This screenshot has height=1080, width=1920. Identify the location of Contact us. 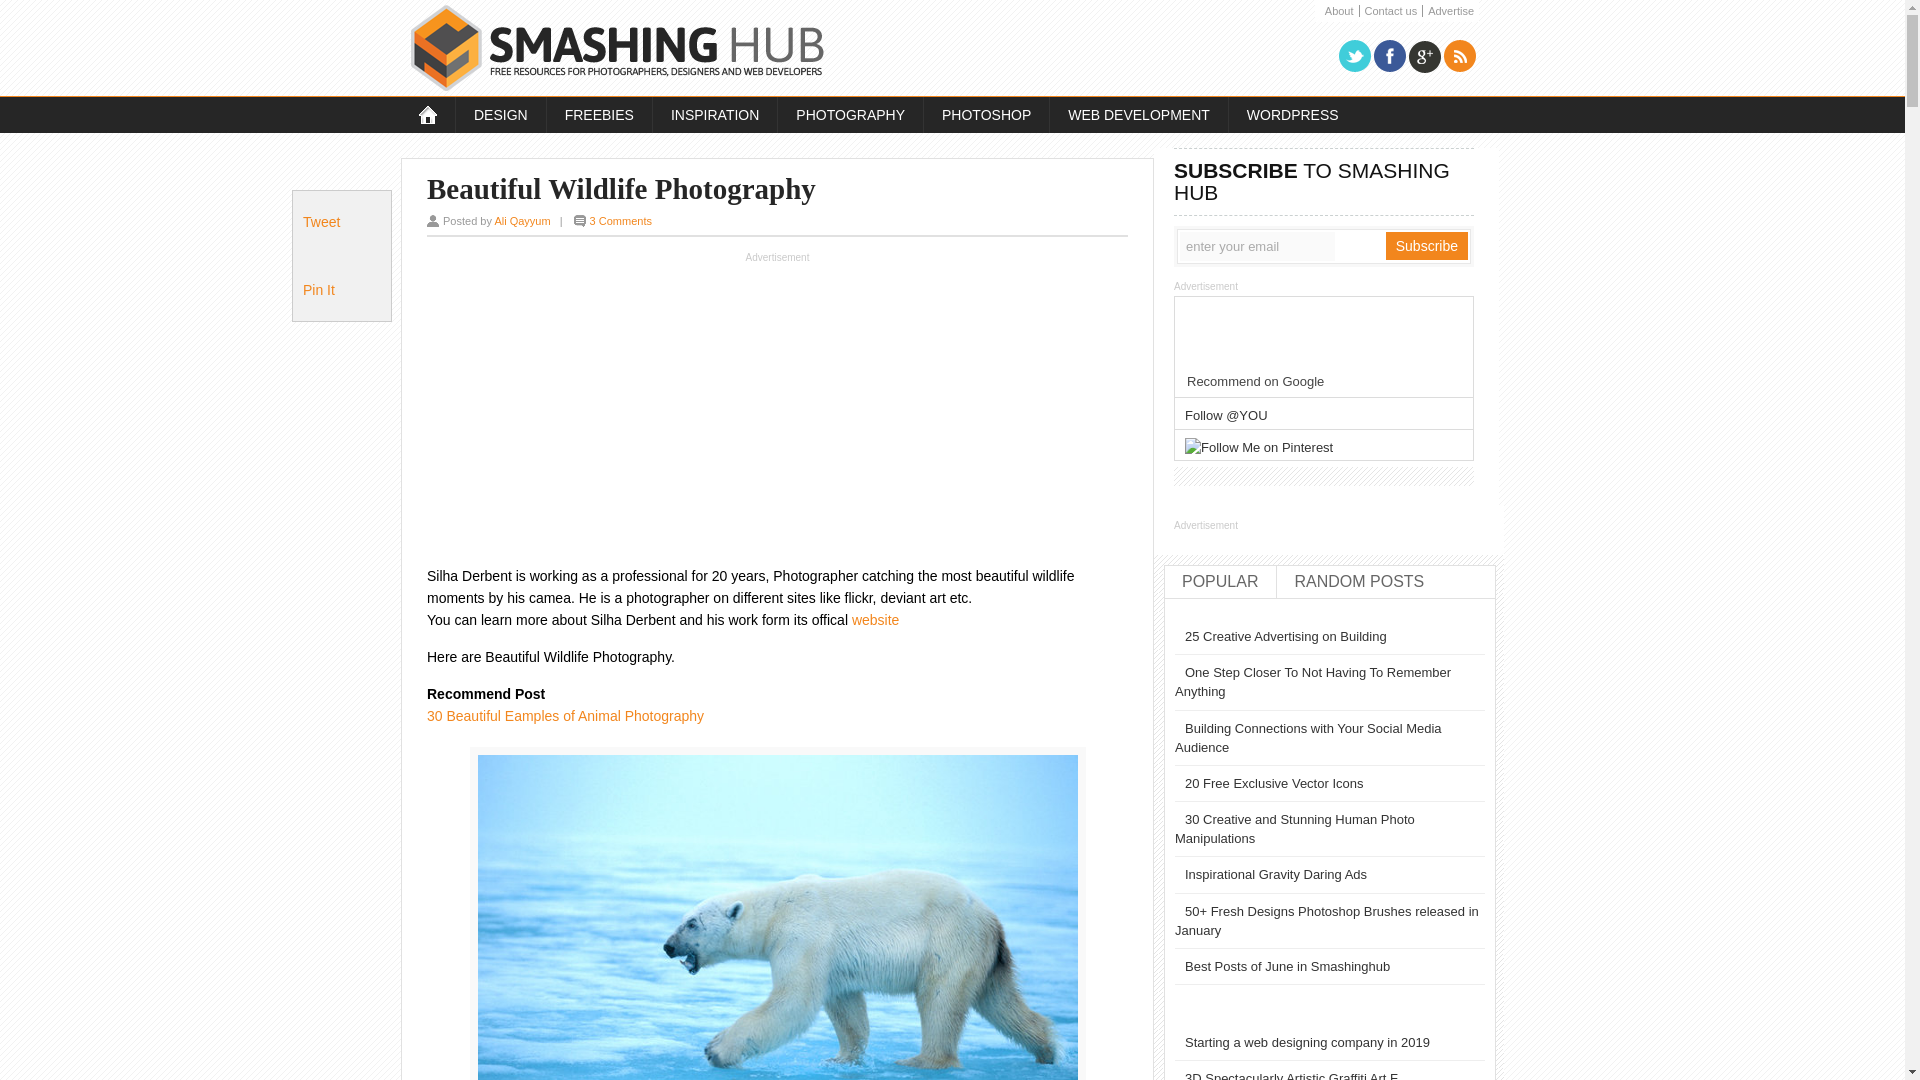
(1390, 12).